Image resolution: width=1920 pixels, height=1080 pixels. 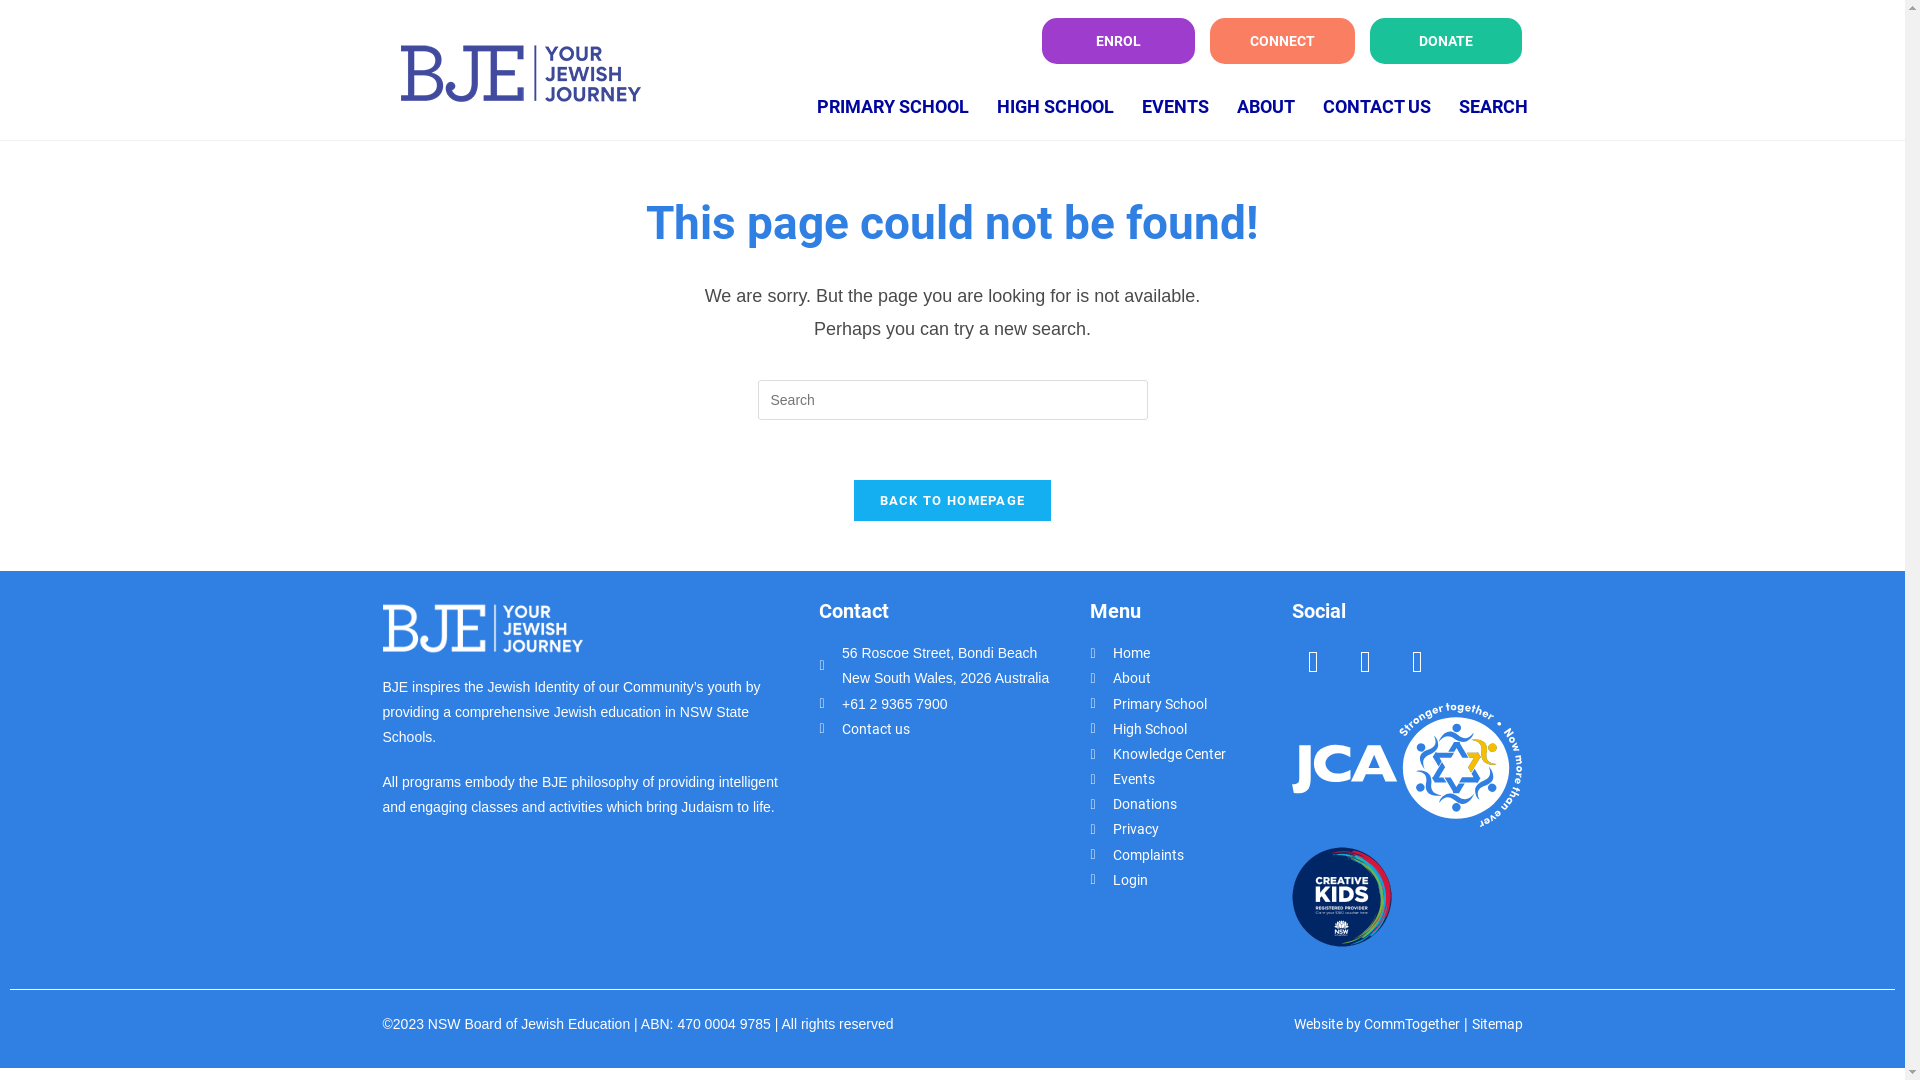 I want to click on EVENTS, so click(x=1176, y=107).